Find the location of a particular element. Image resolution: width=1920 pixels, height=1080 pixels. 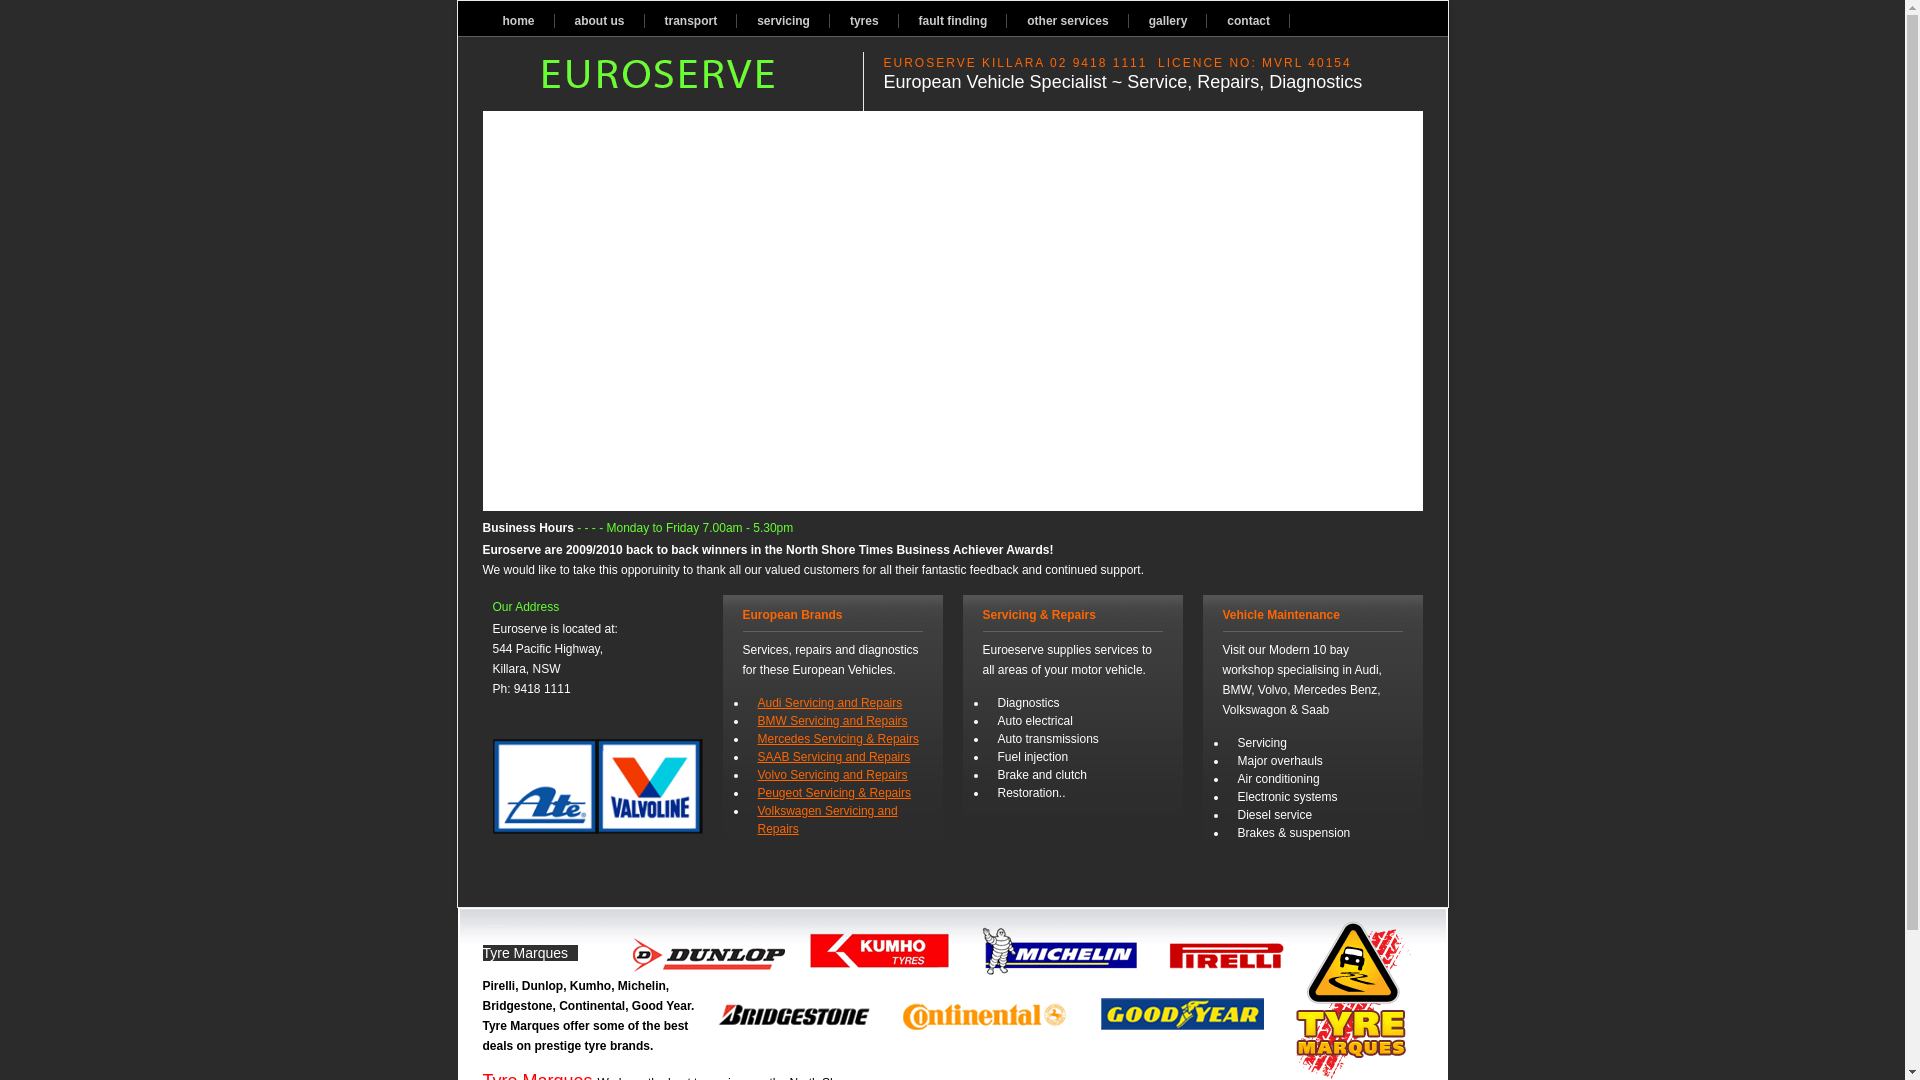

Mercedes Servicing & Repairs is located at coordinates (838, 739).